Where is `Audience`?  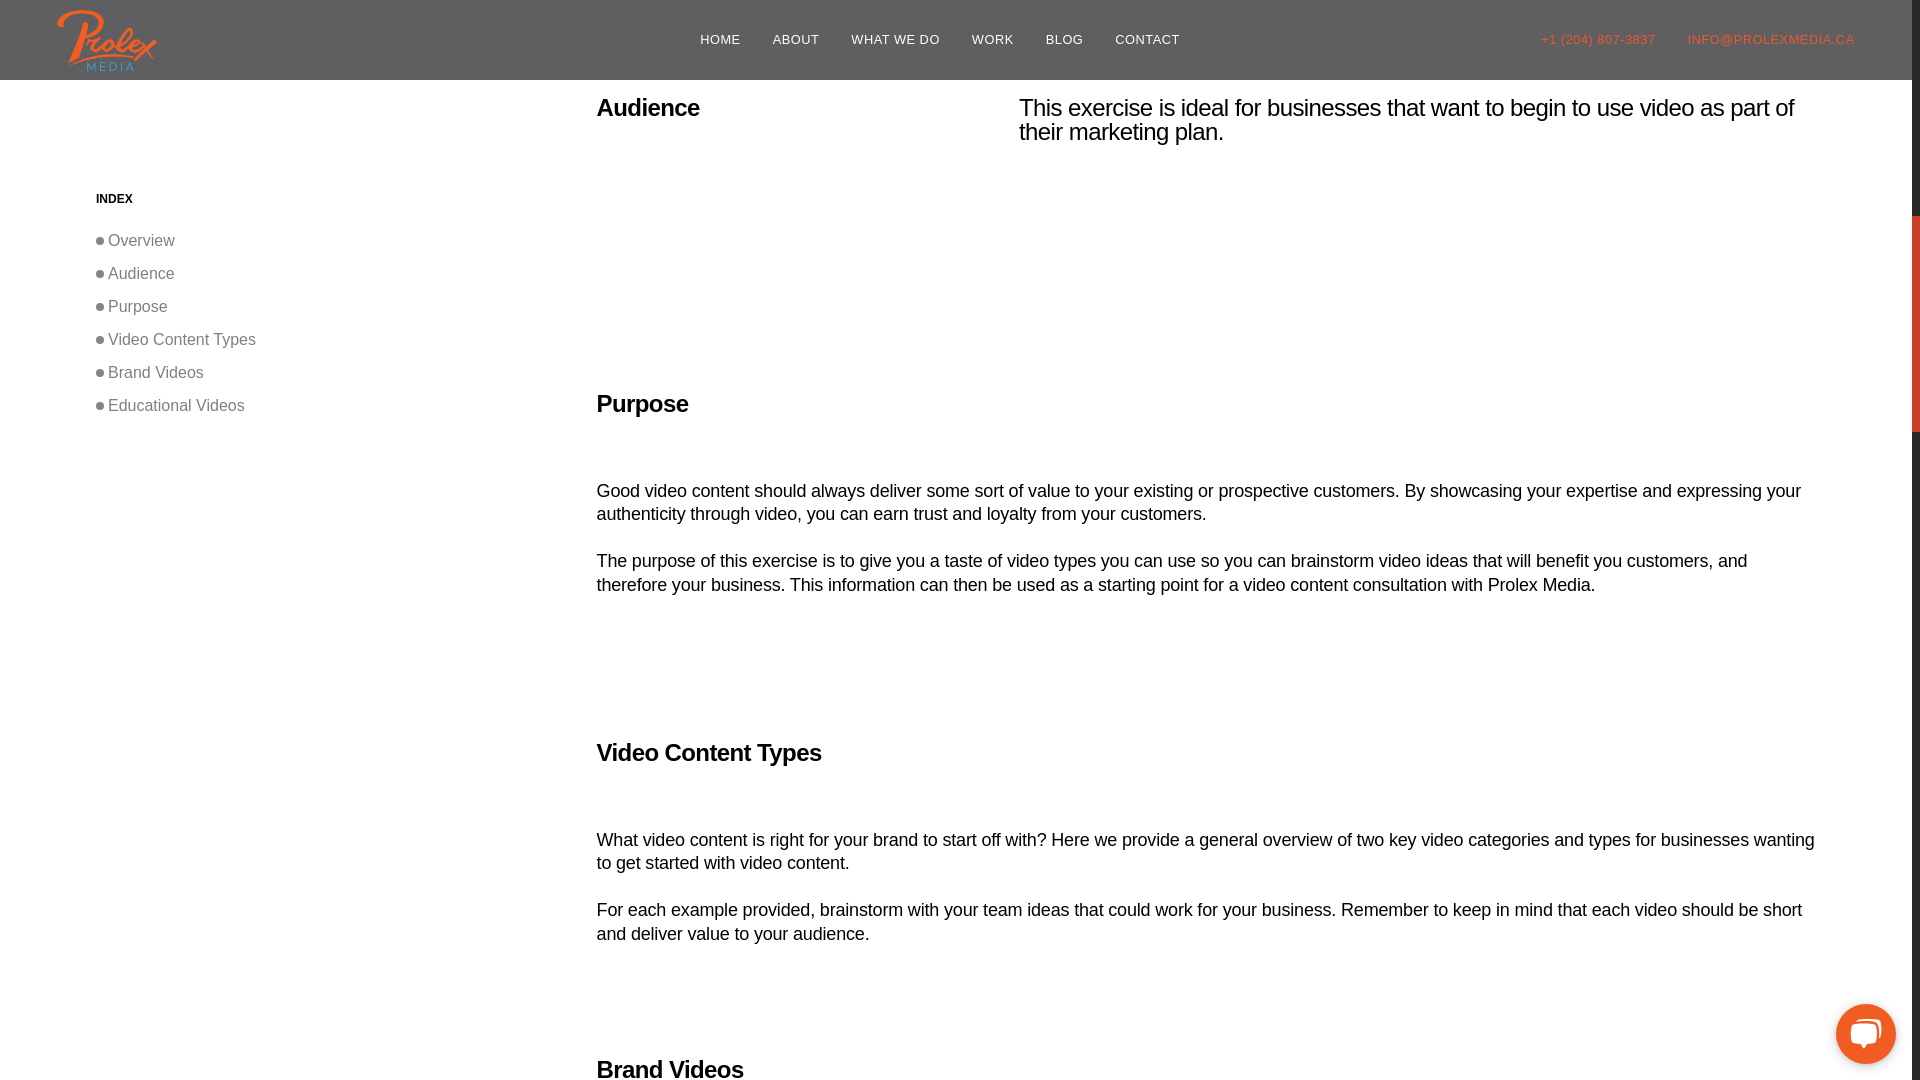
Audience is located at coordinates (330, 178).